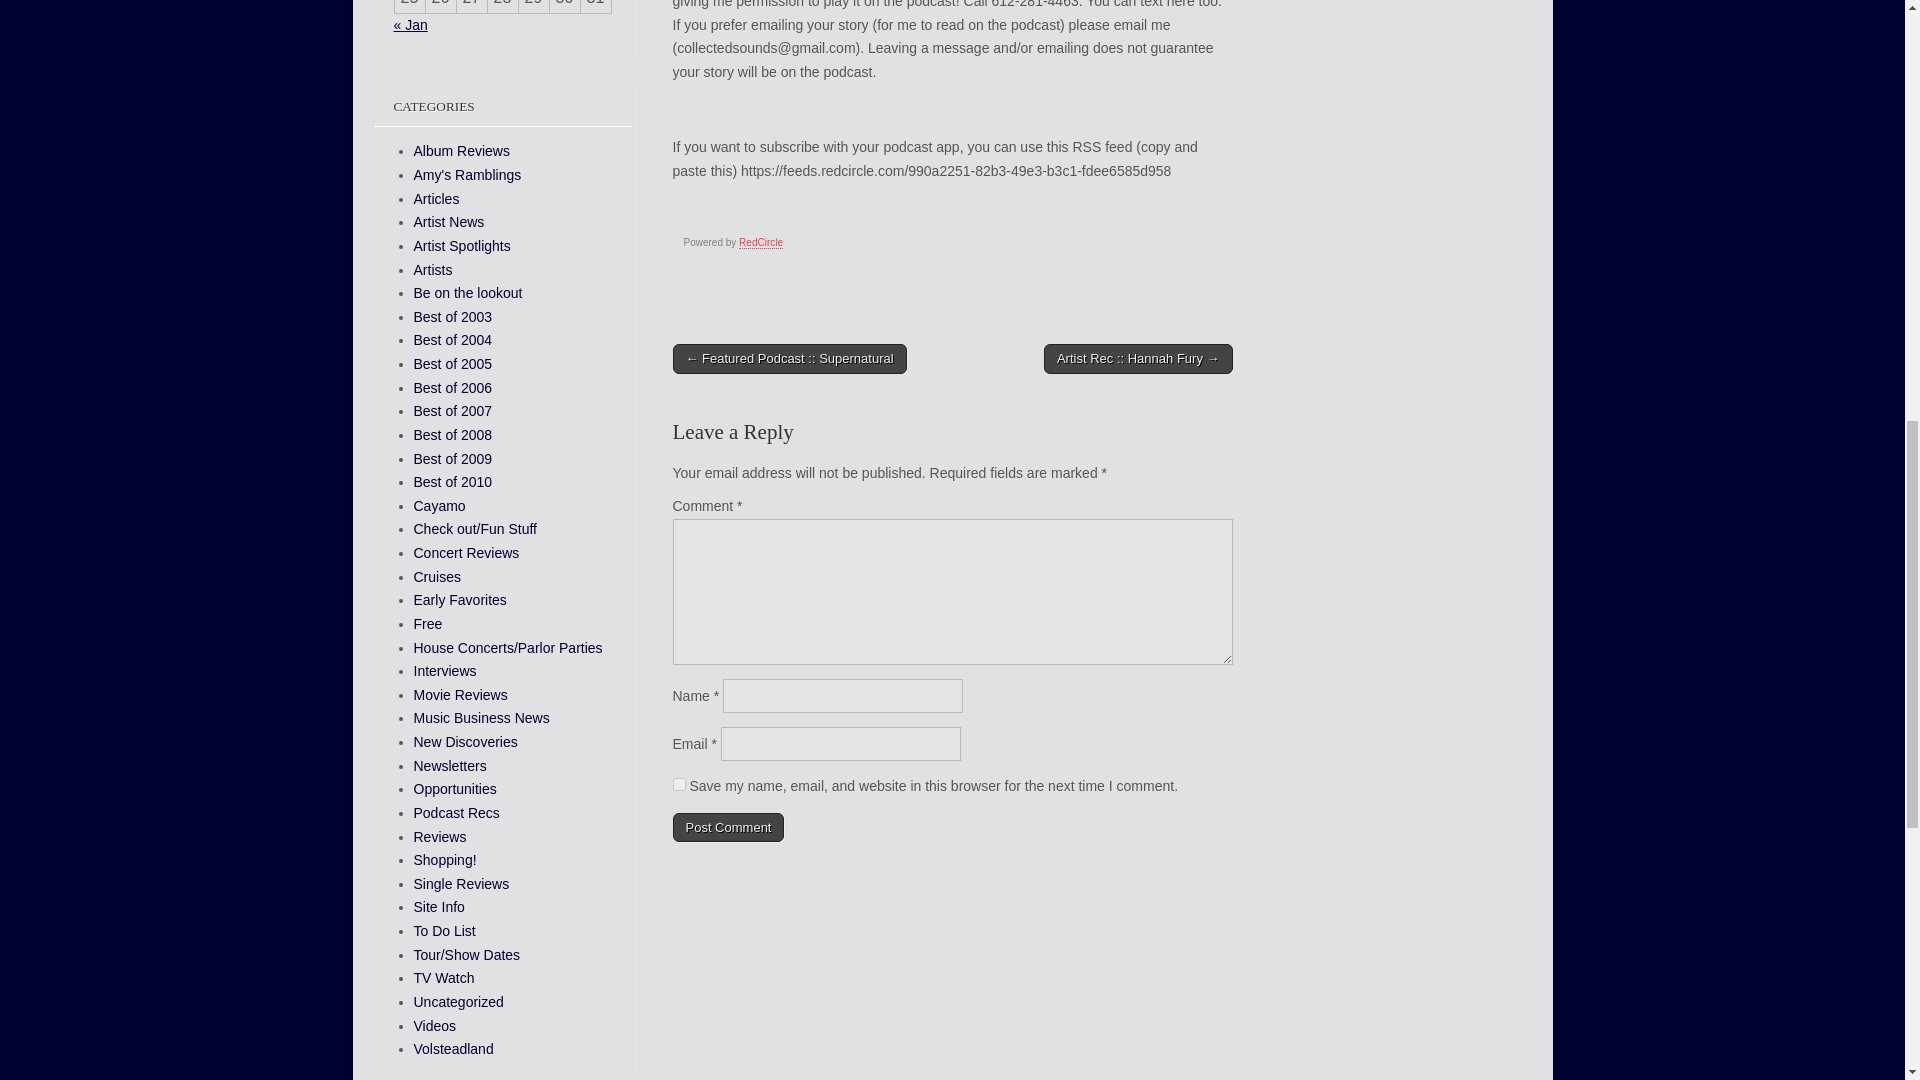 The image size is (1920, 1080). Describe the element at coordinates (761, 242) in the screenshot. I see `RedCircle` at that location.